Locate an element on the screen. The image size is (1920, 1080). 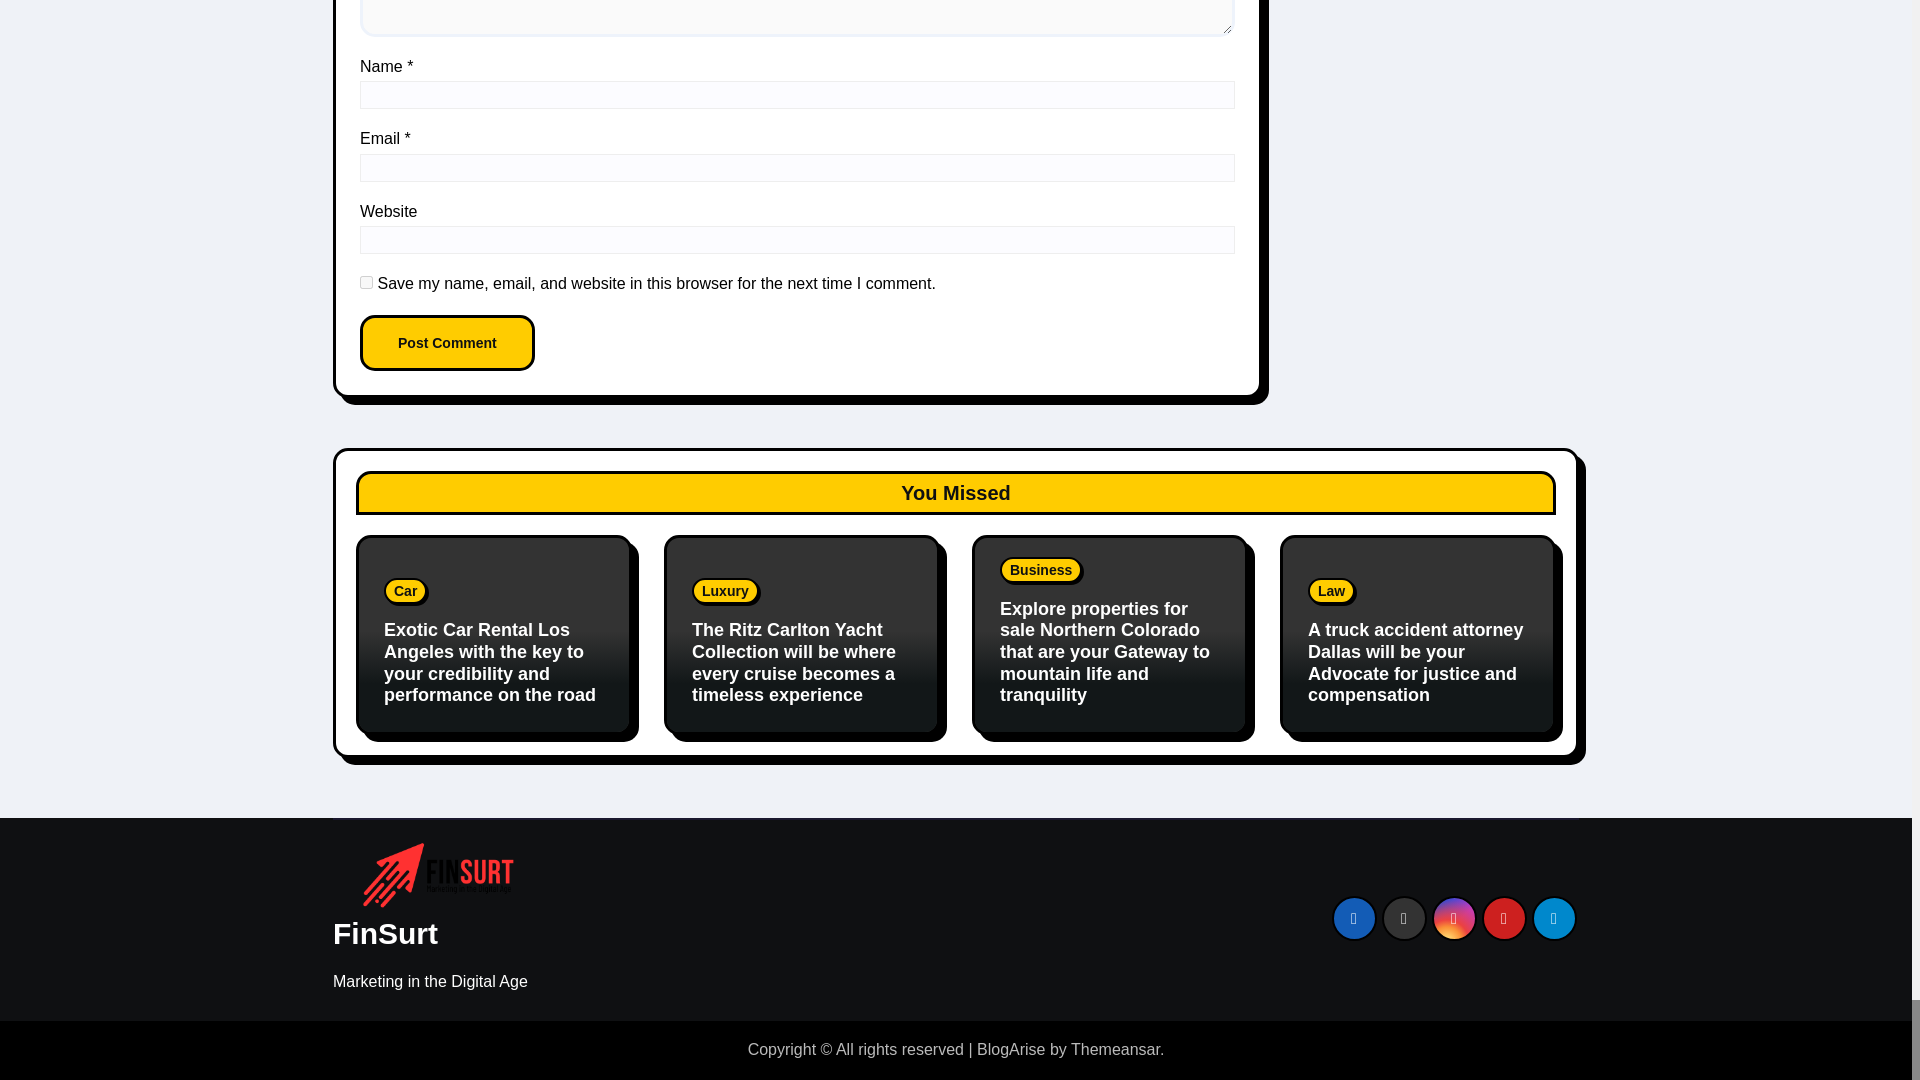
Post Comment is located at coordinates (448, 343).